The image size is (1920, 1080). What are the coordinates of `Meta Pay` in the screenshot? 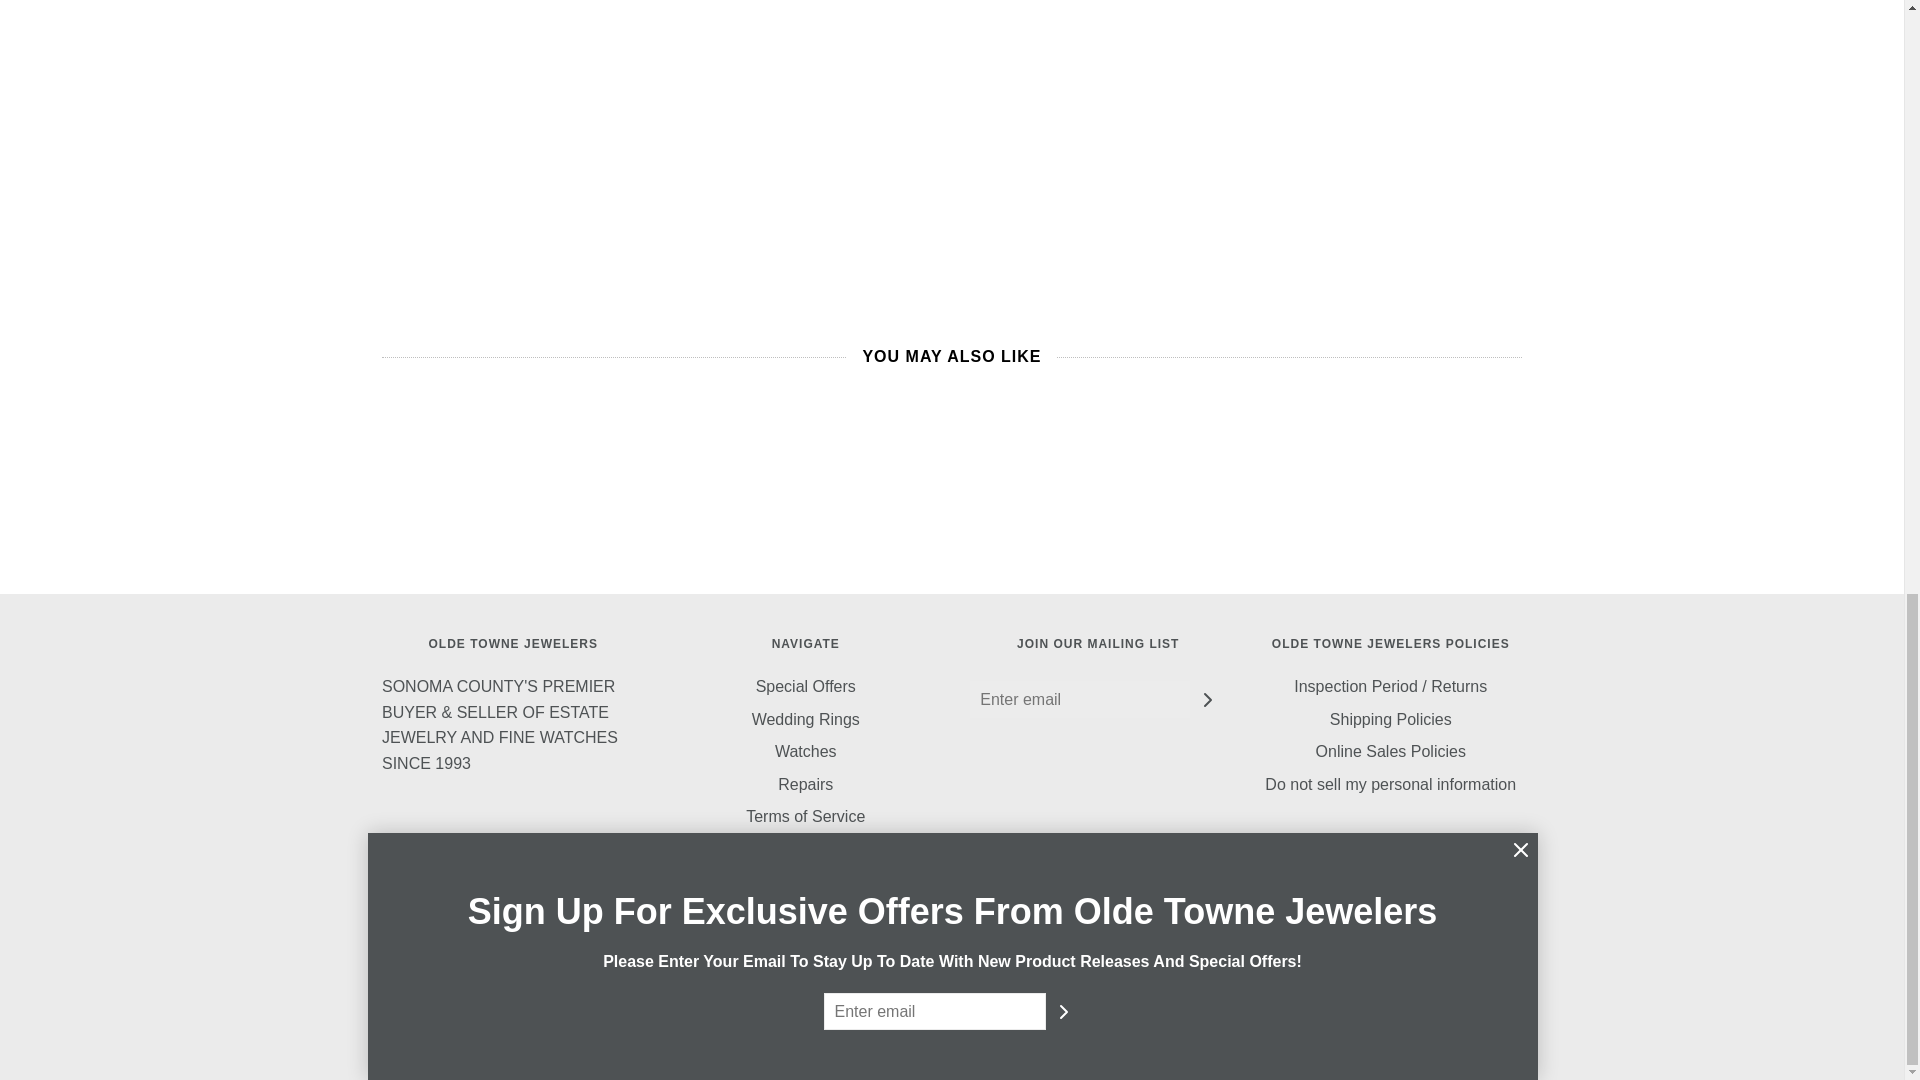 It's located at (1130, 949).